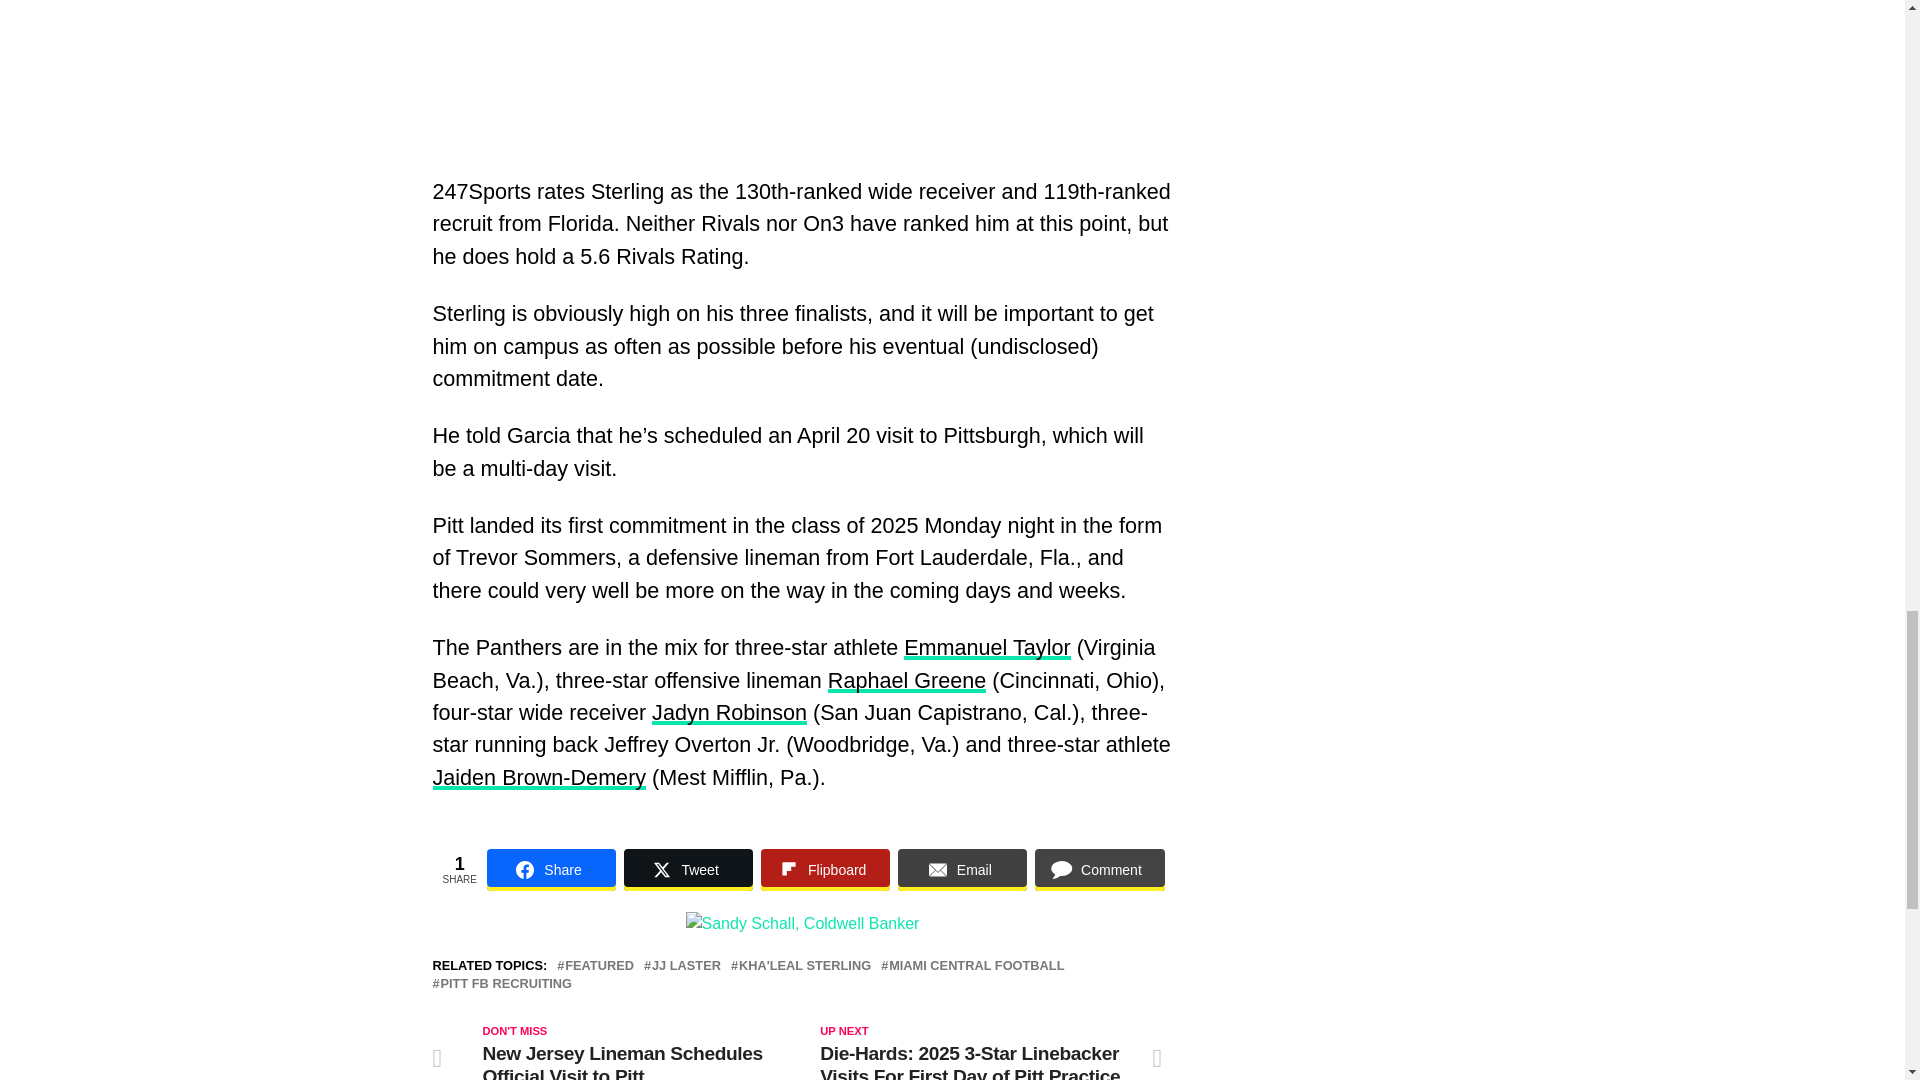 The height and width of the screenshot is (1080, 1920). Describe the element at coordinates (825, 870) in the screenshot. I see `Share on Flipboard` at that location.